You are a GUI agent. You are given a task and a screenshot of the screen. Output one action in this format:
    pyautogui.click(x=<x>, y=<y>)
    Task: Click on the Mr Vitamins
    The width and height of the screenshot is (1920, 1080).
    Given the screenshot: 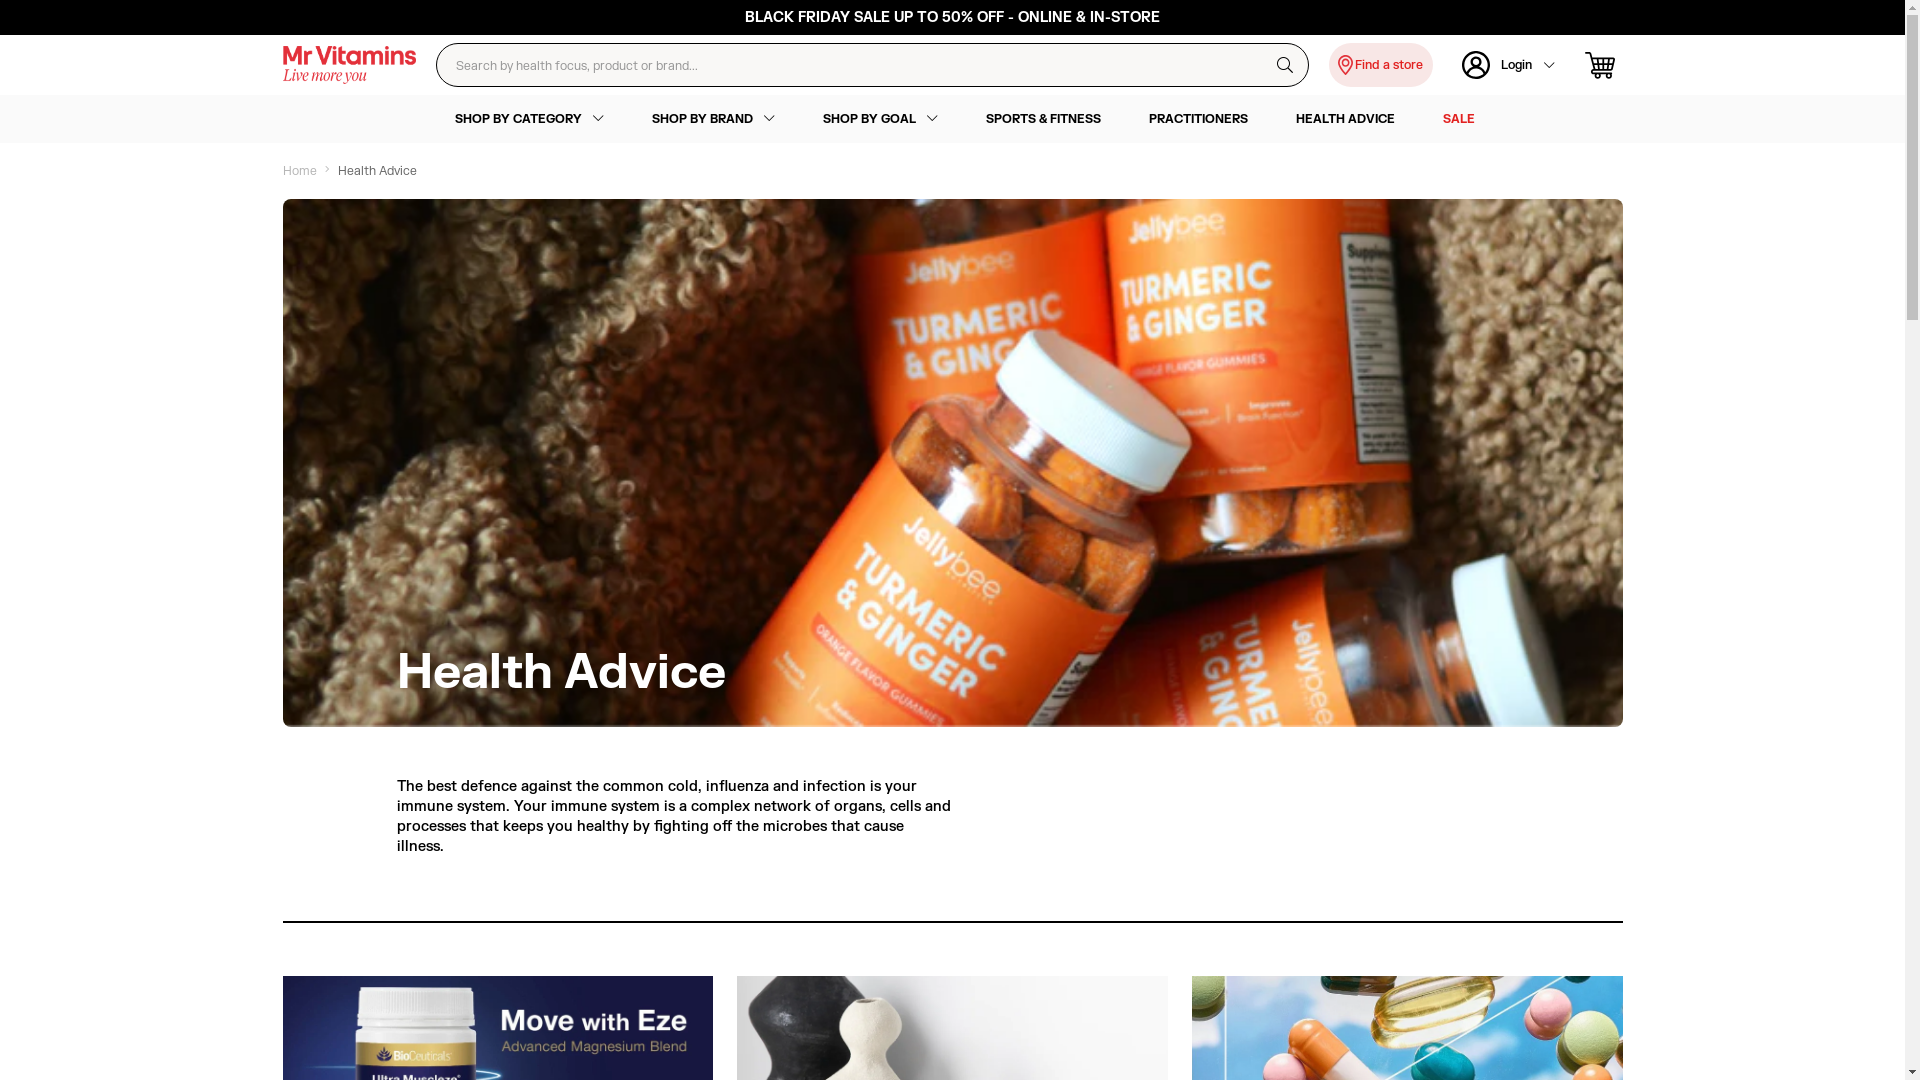 What is the action you would take?
    pyautogui.click(x=349, y=64)
    